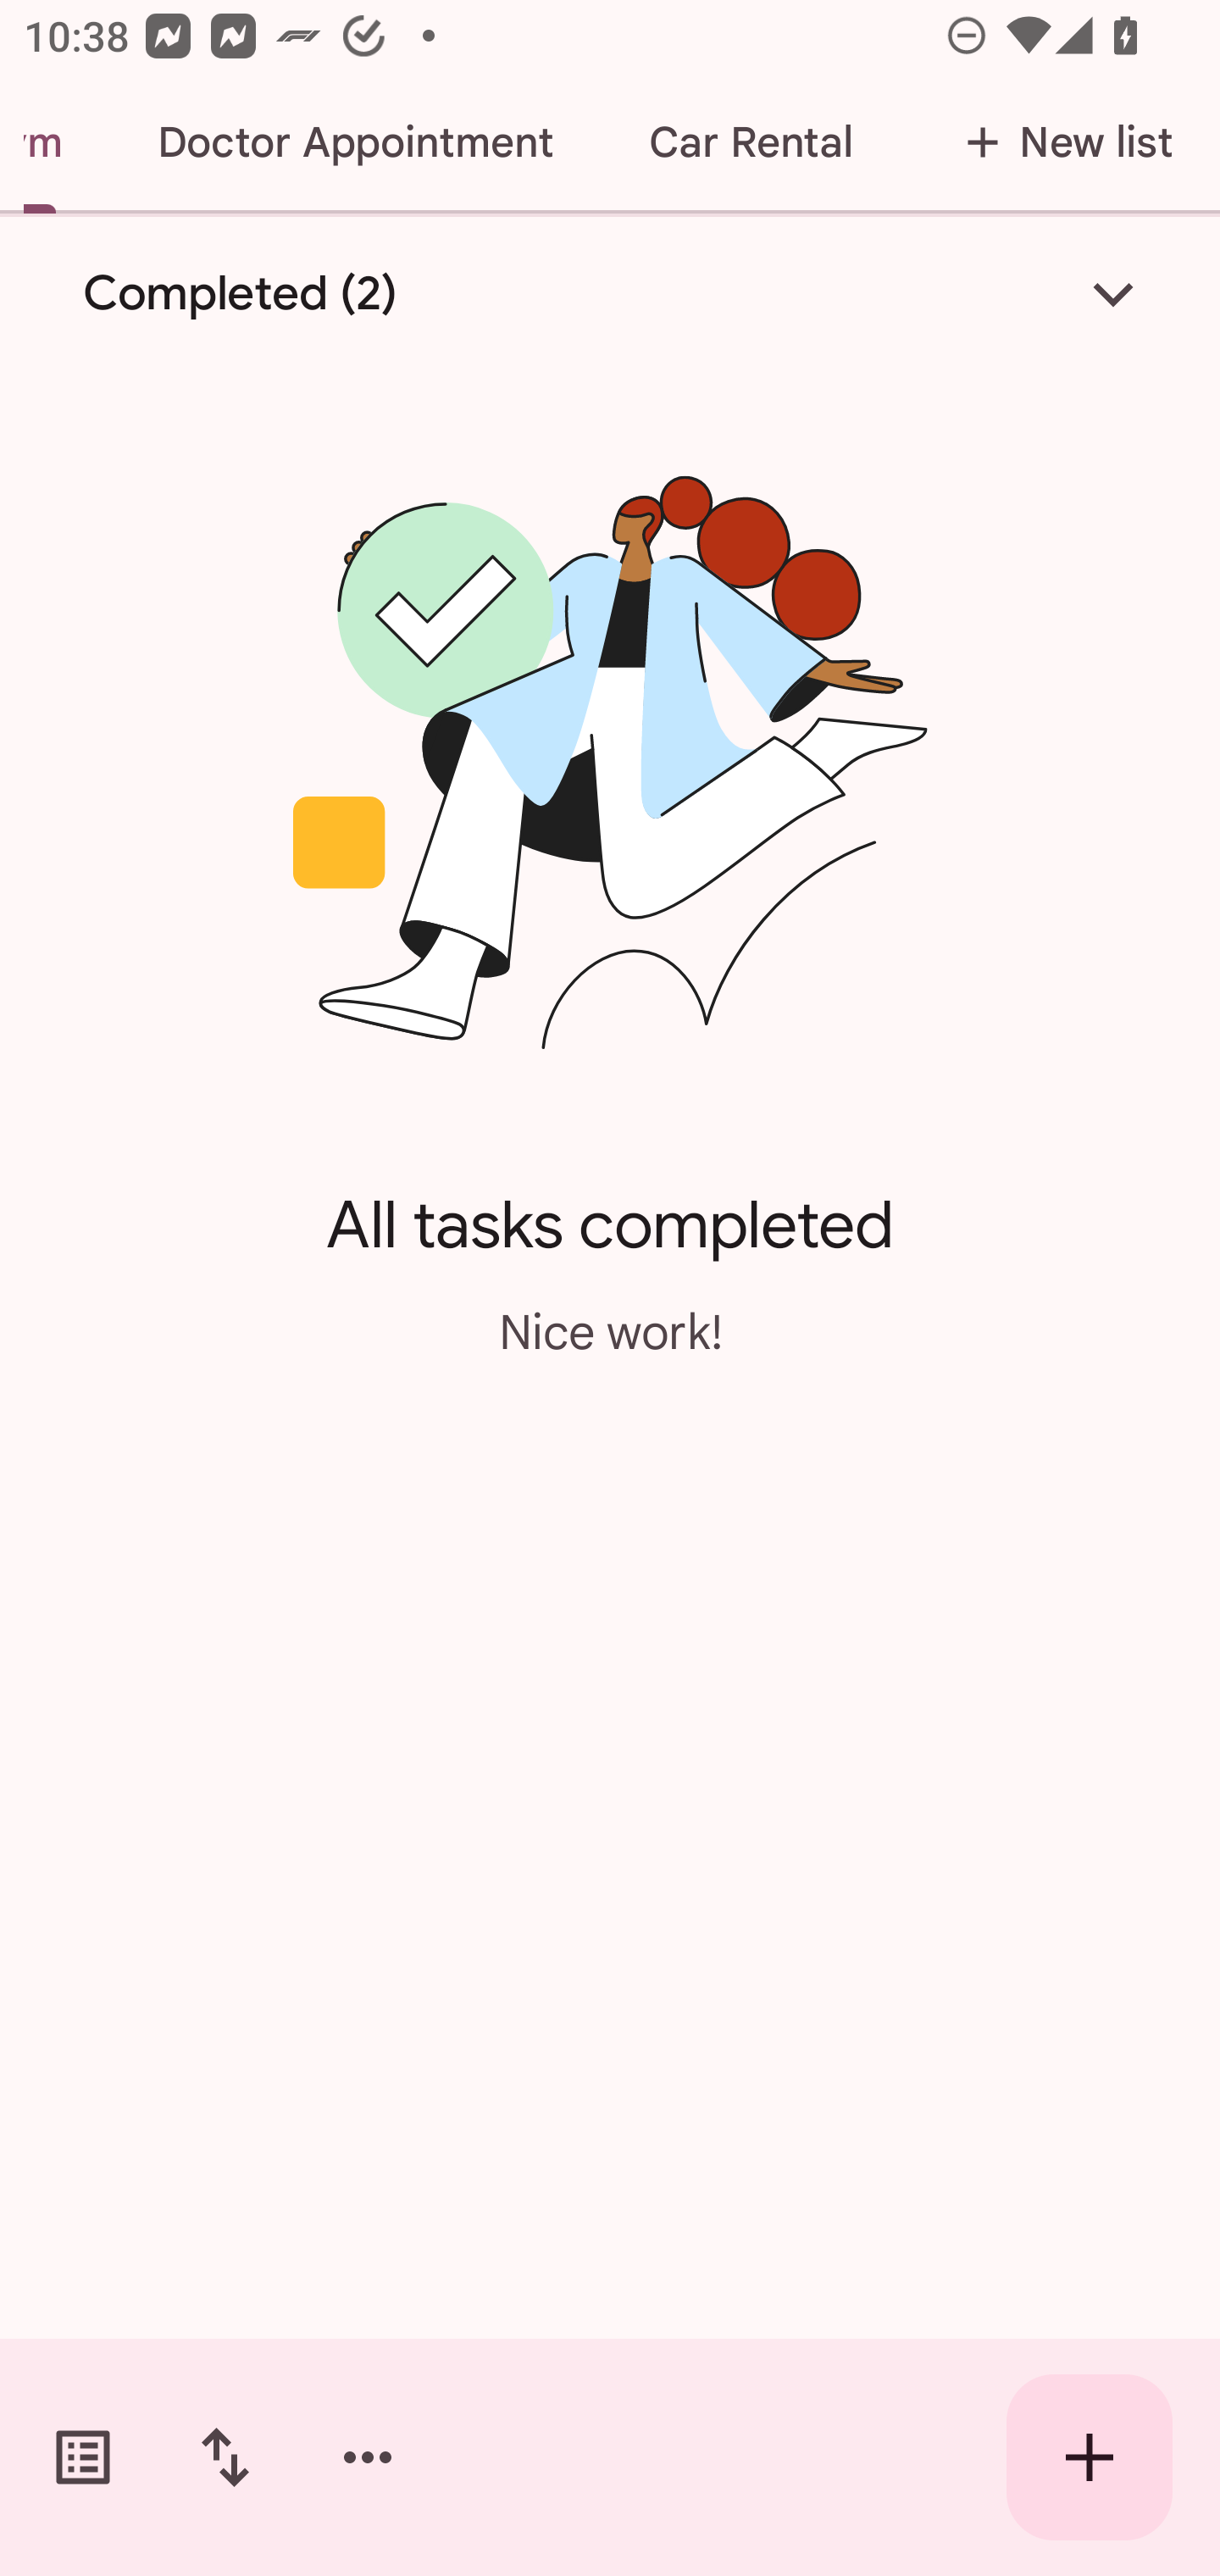  Describe the element at coordinates (368, 2457) in the screenshot. I see `More options` at that location.